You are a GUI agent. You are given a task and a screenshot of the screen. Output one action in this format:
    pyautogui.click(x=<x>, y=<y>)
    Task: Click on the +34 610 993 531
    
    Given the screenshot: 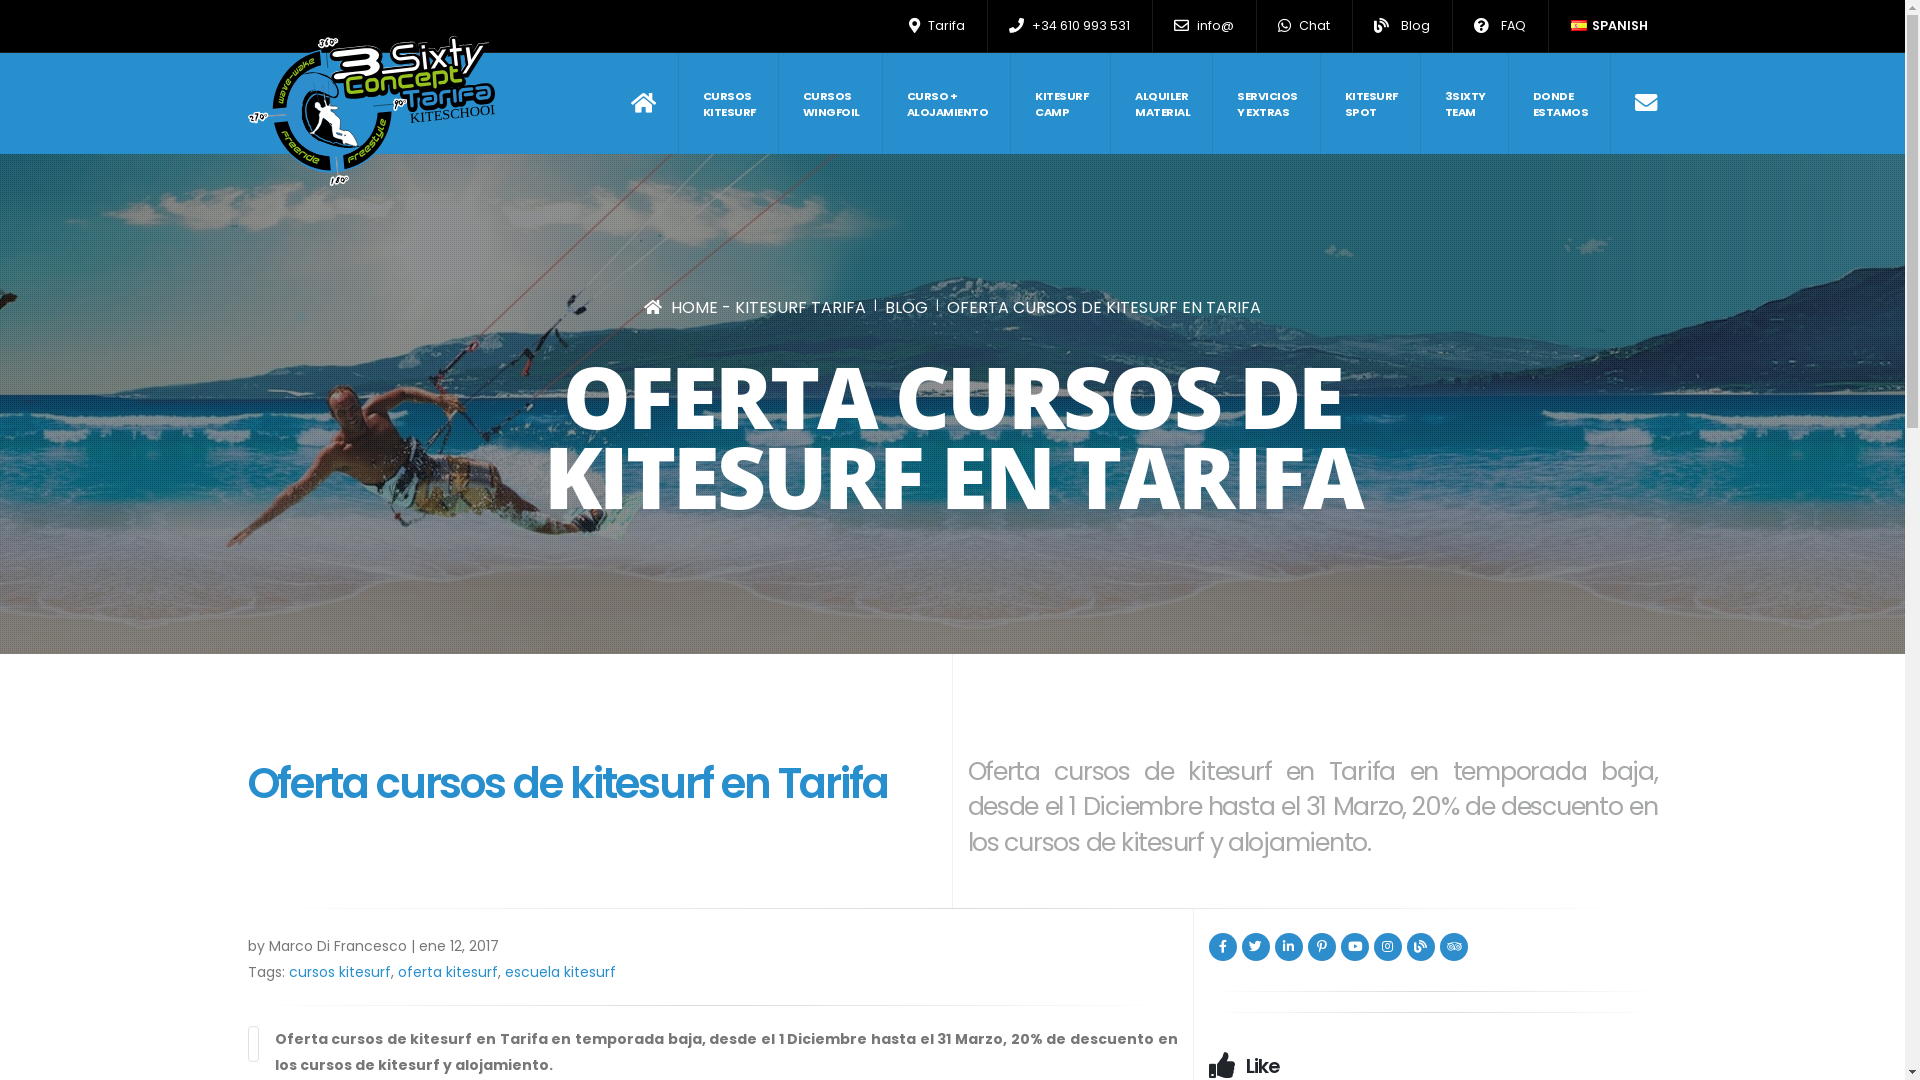 What is the action you would take?
    pyautogui.click(x=1070, y=26)
    